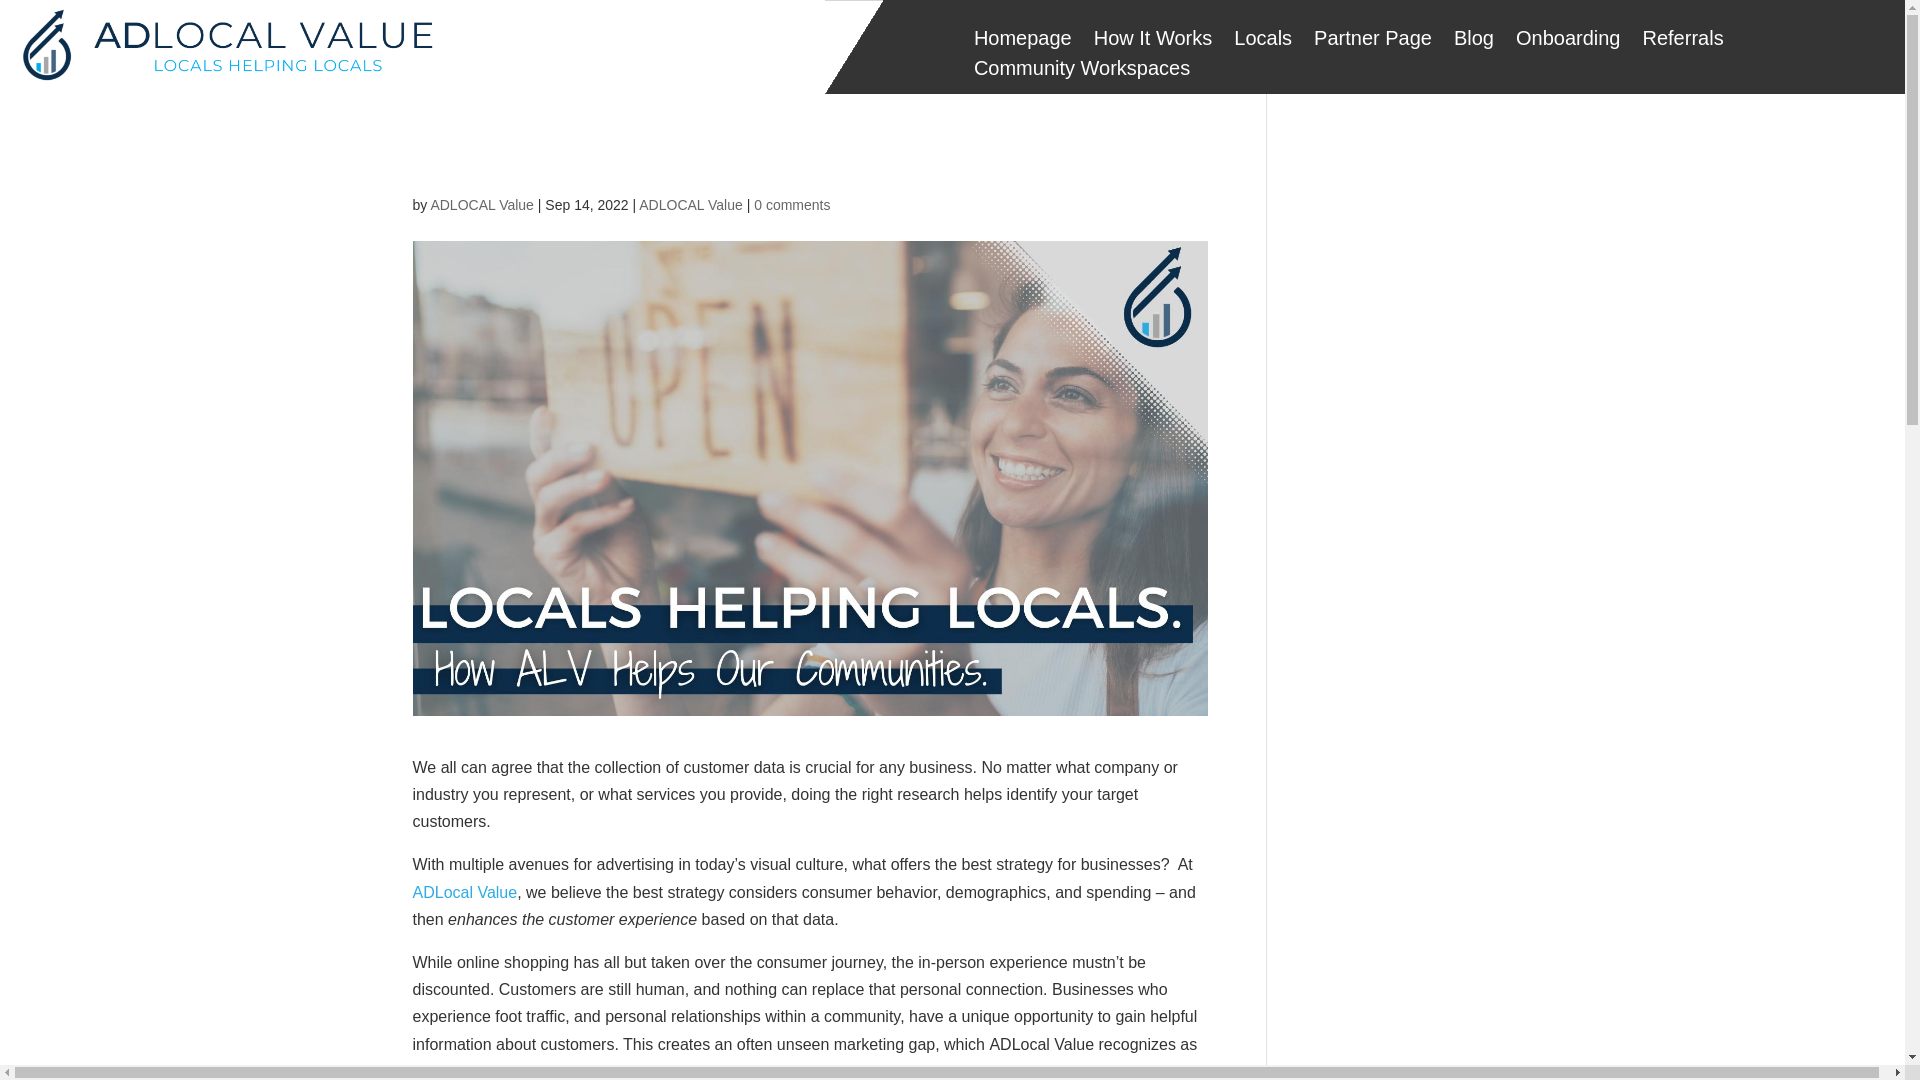 This screenshot has width=1920, height=1080. Describe the element at coordinates (1263, 42) in the screenshot. I see `Locals` at that location.